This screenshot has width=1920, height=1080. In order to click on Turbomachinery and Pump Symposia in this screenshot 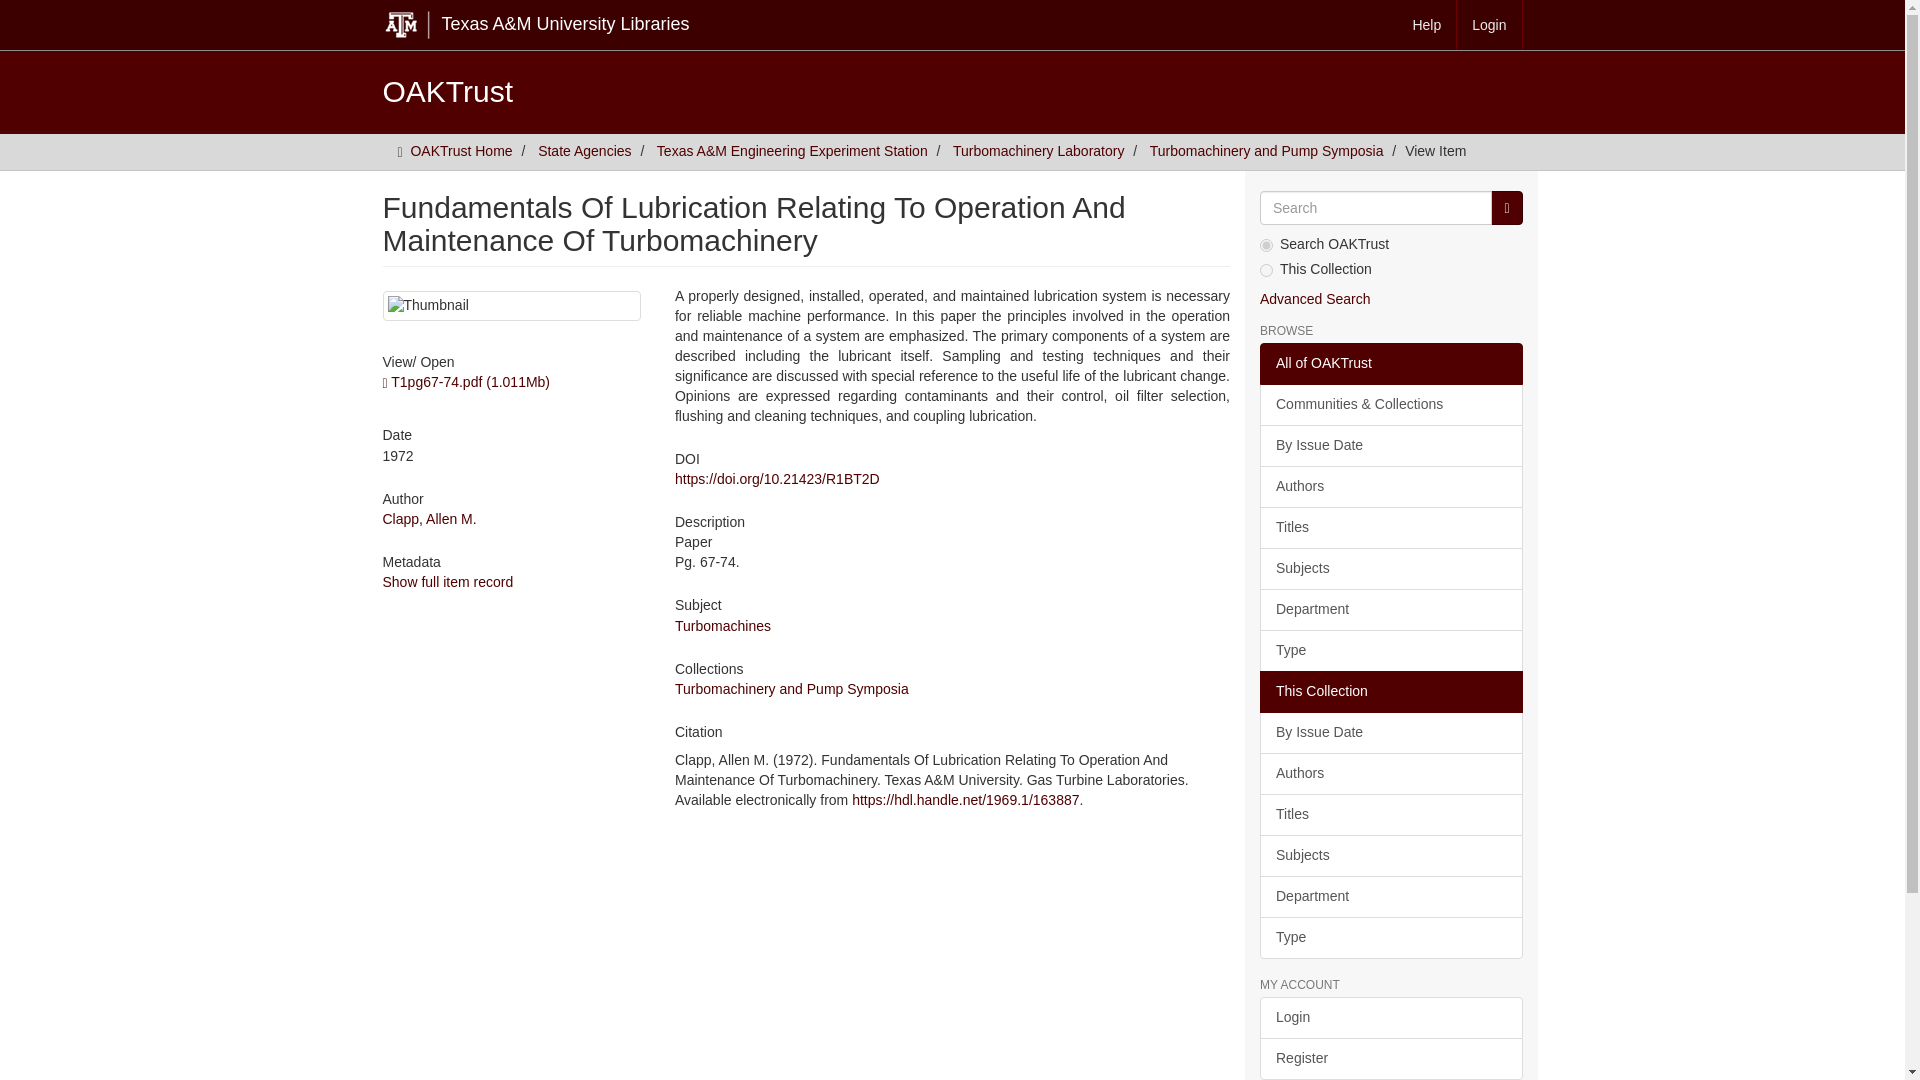, I will do `click(792, 688)`.